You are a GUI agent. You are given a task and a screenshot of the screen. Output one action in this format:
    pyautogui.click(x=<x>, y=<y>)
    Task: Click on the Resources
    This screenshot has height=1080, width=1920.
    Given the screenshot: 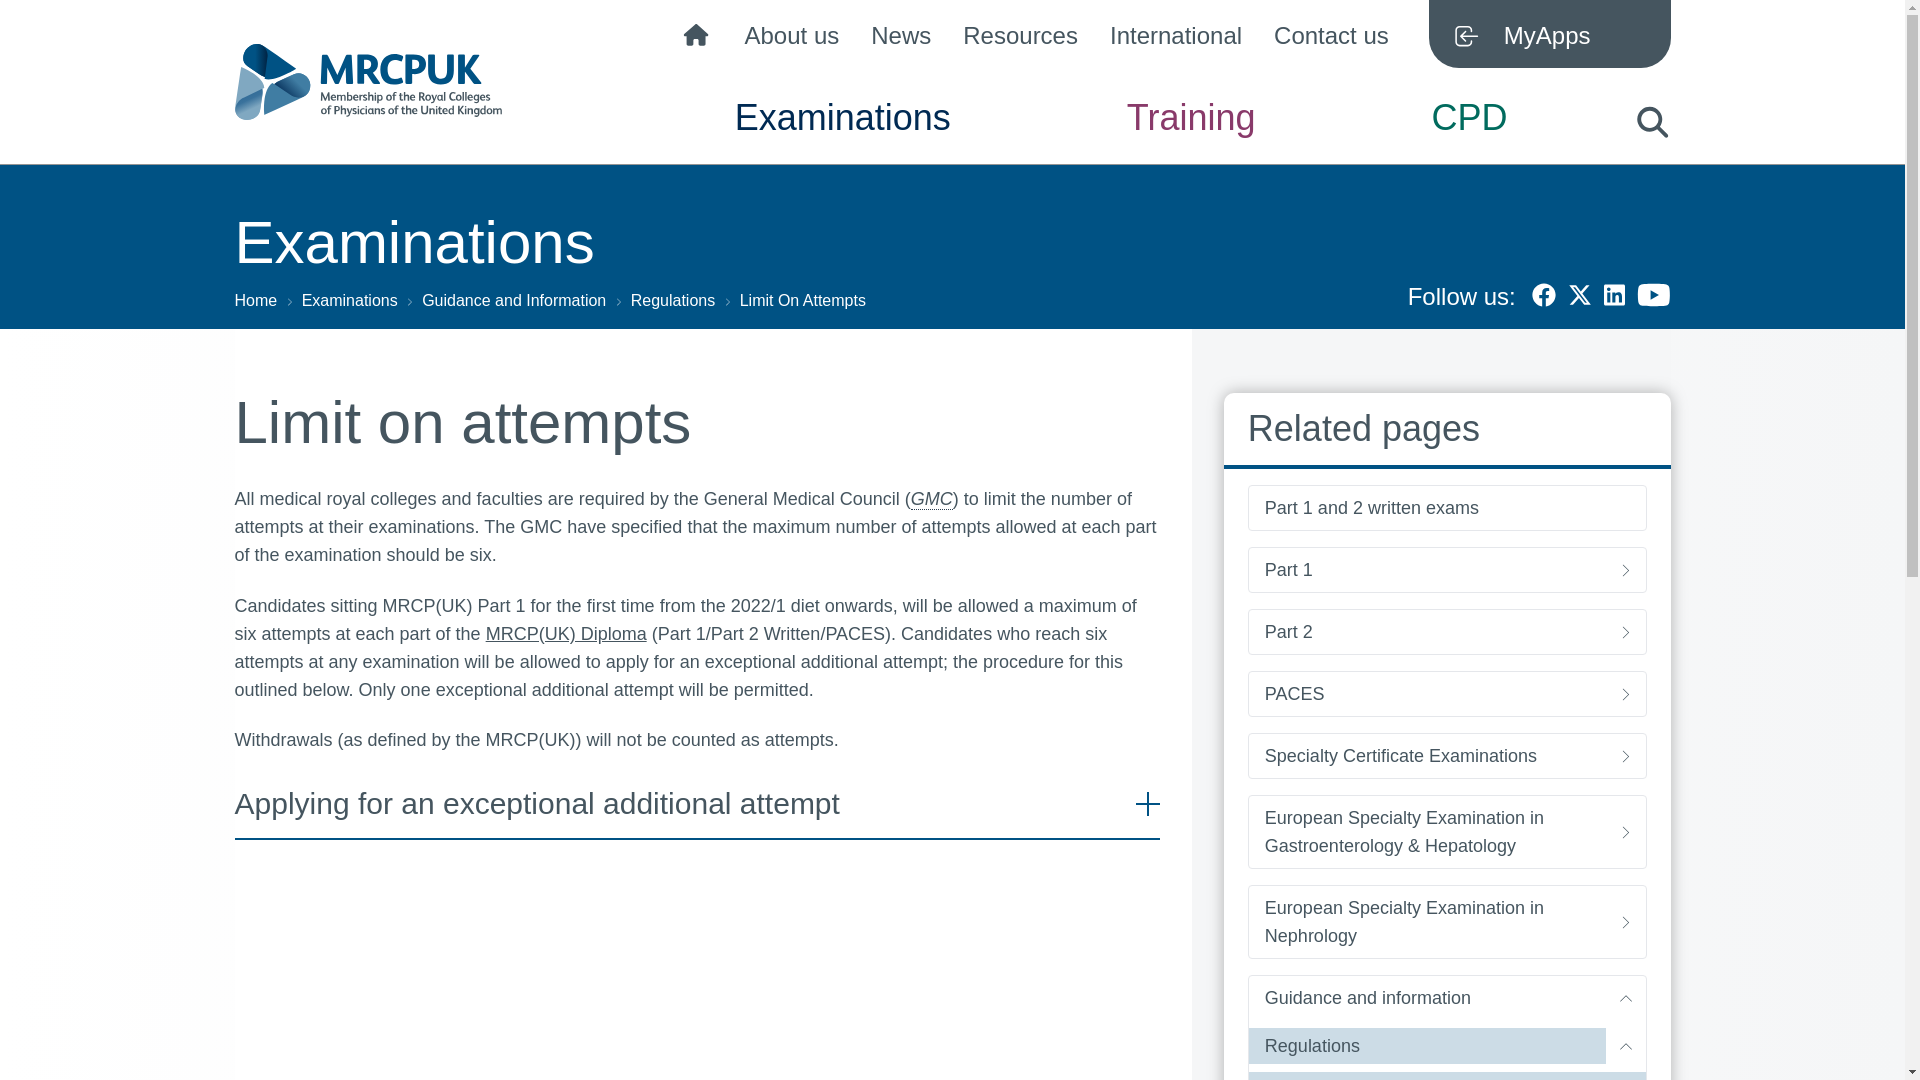 What is the action you would take?
    pyautogui.click(x=1020, y=40)
    